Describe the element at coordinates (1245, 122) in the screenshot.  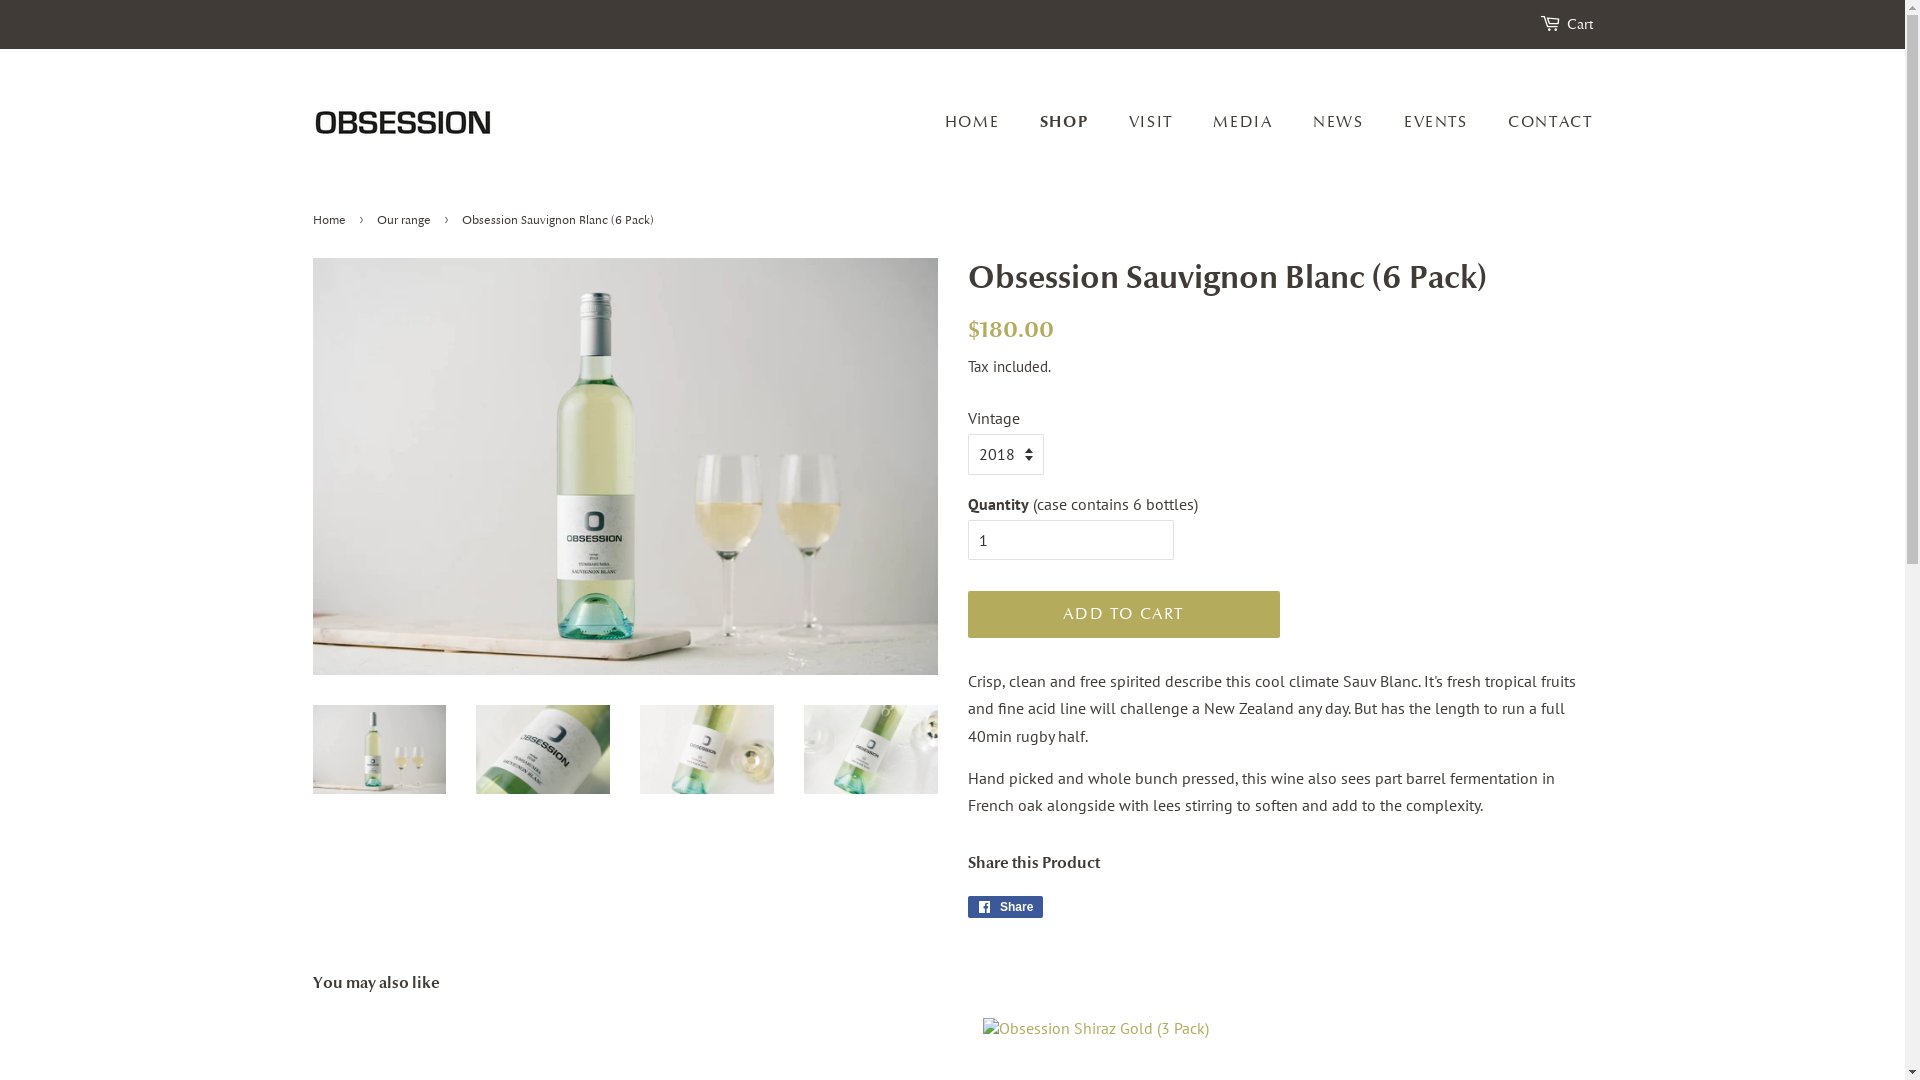
I see `MEDIA` at that location.